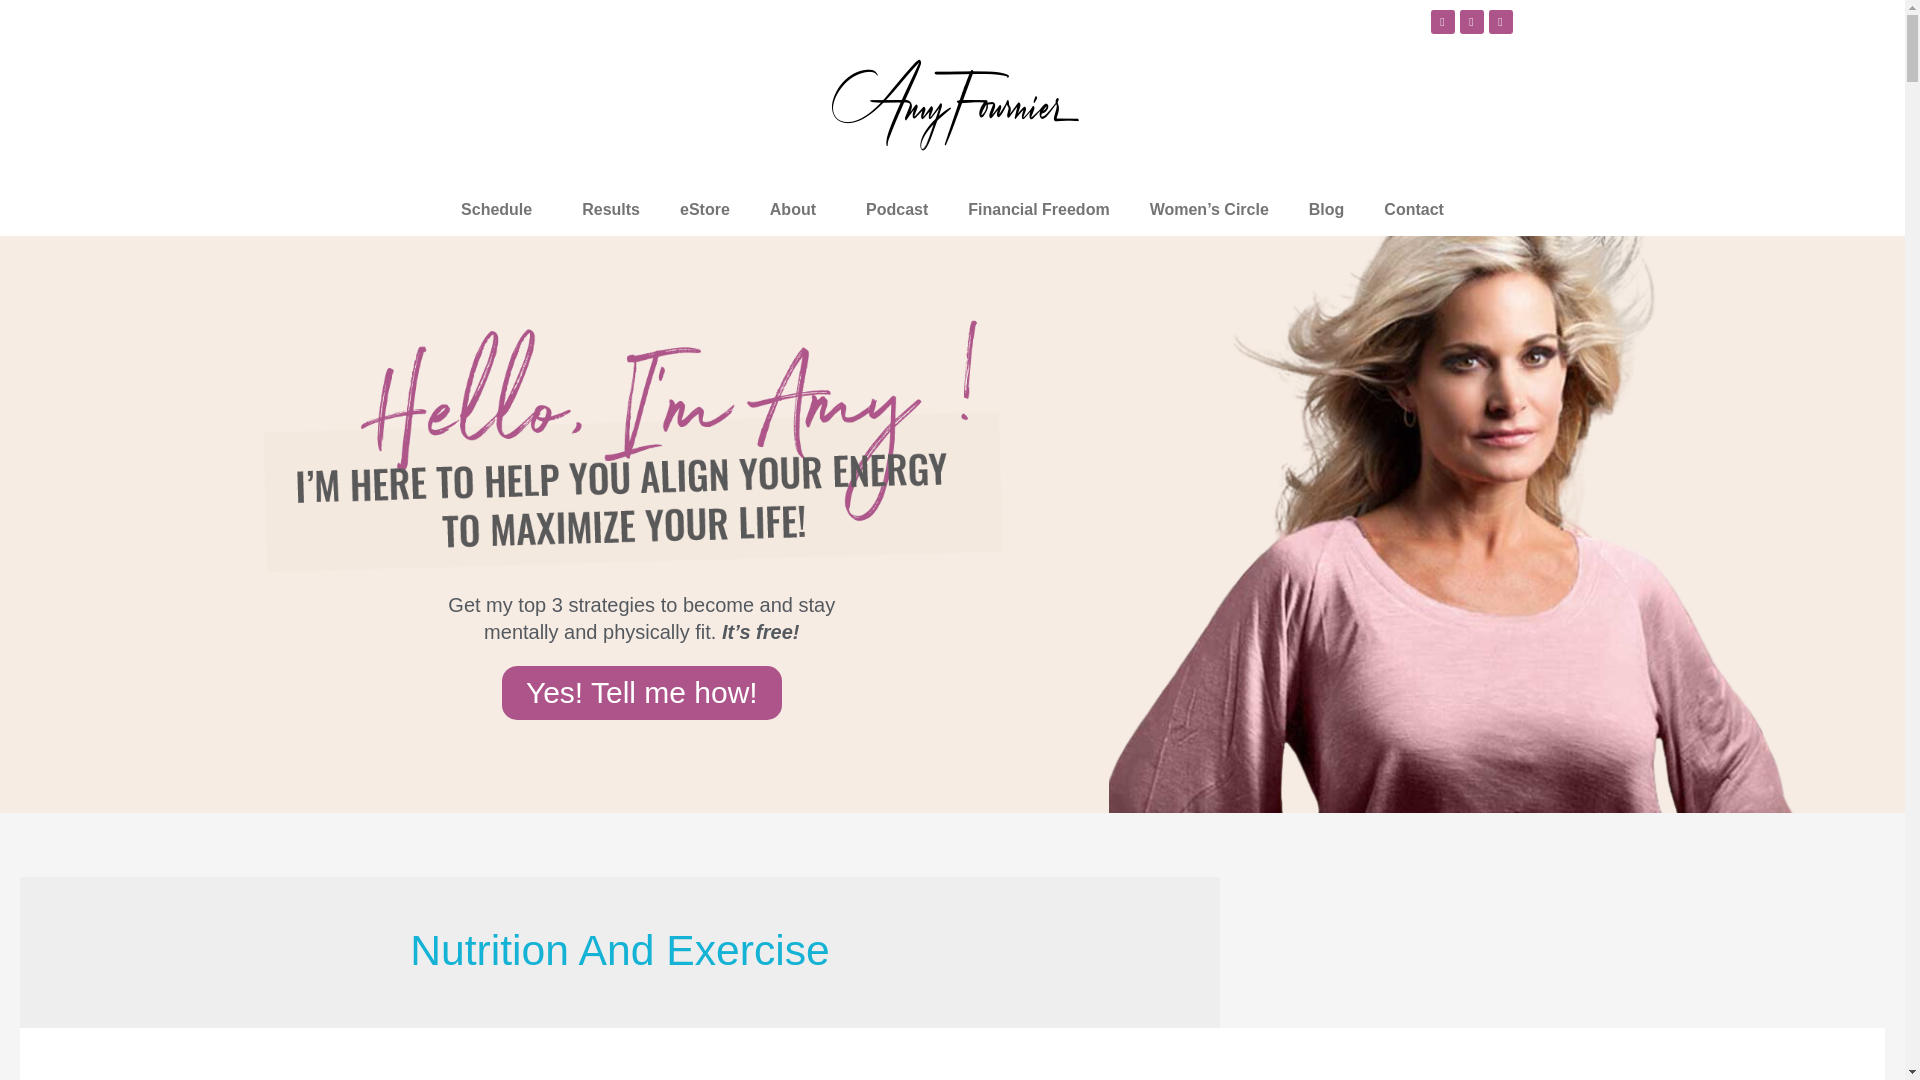 The image size is (1920, 1080). What do you see at coordinates (798, 210) in the screenshot?
I see `About` at bounding box center [798, 210].